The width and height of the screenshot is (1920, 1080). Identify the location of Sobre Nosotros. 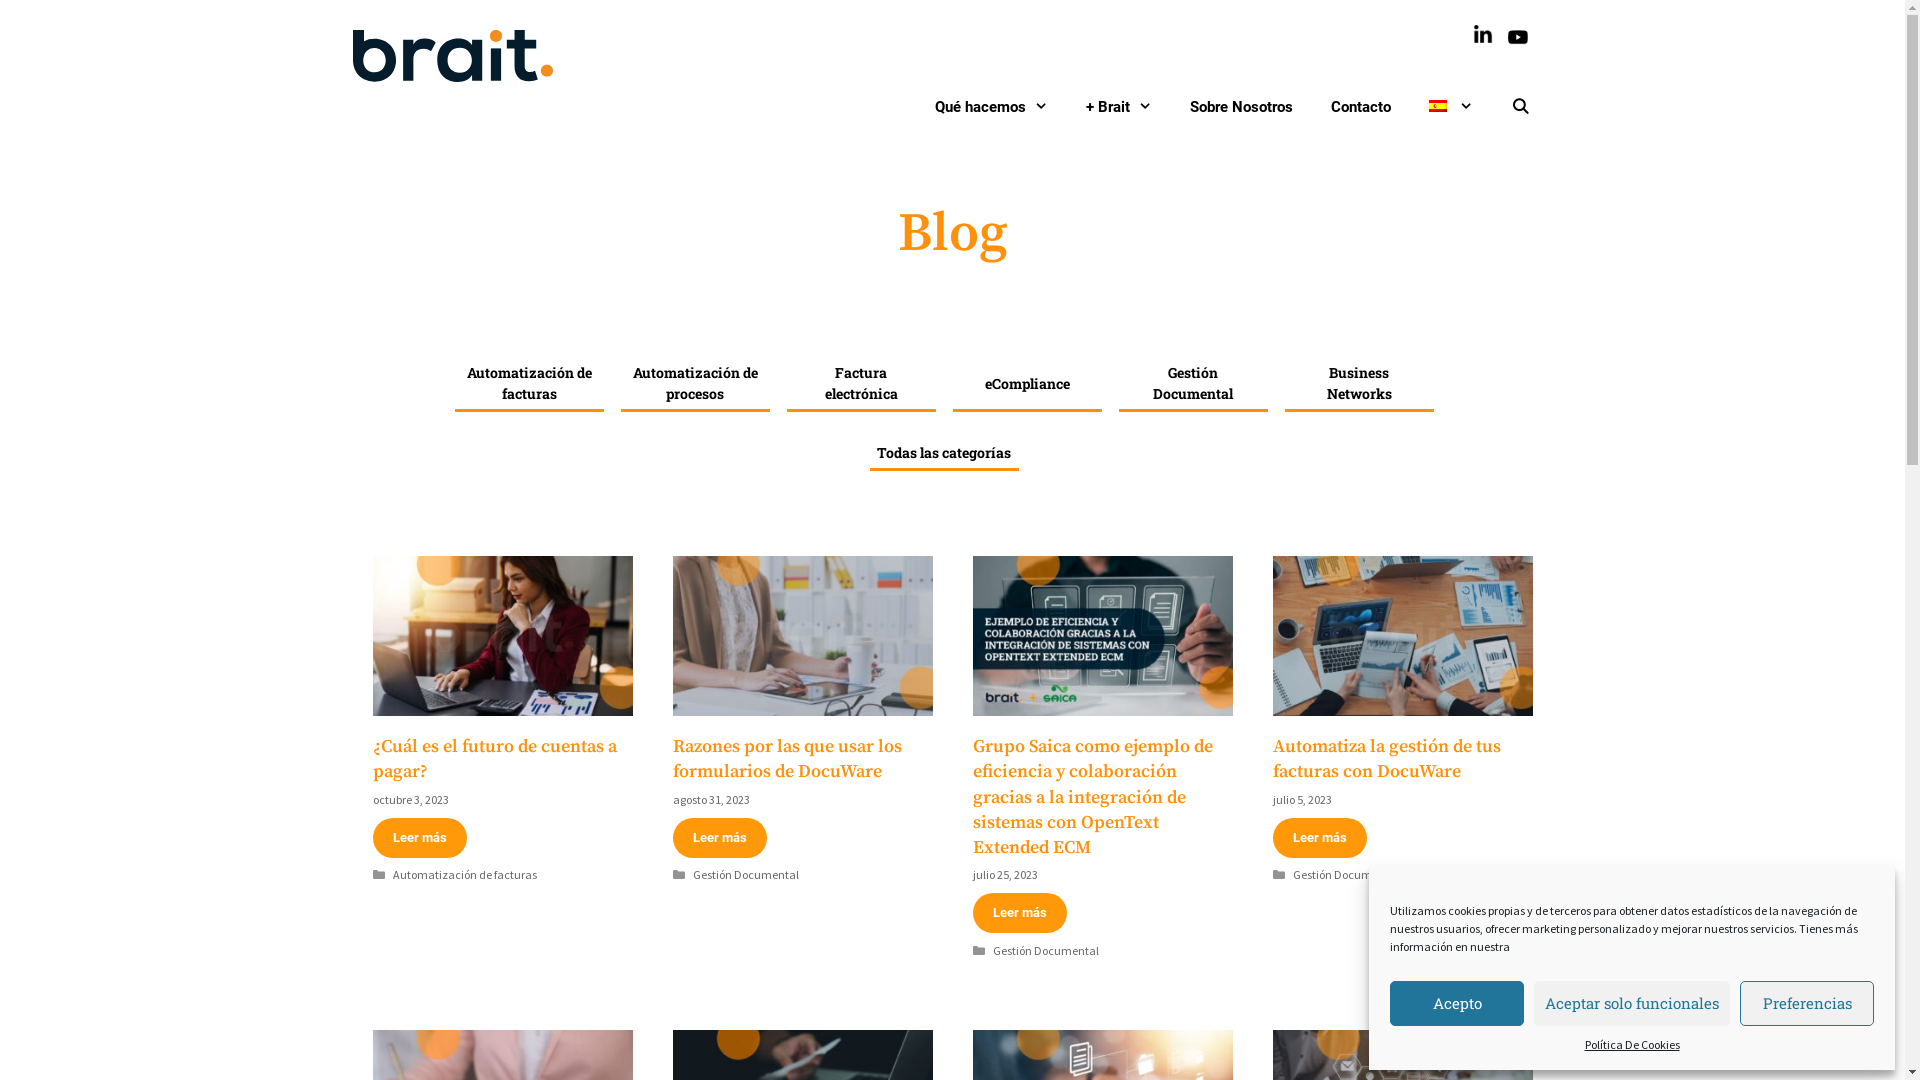
(1244, 107).